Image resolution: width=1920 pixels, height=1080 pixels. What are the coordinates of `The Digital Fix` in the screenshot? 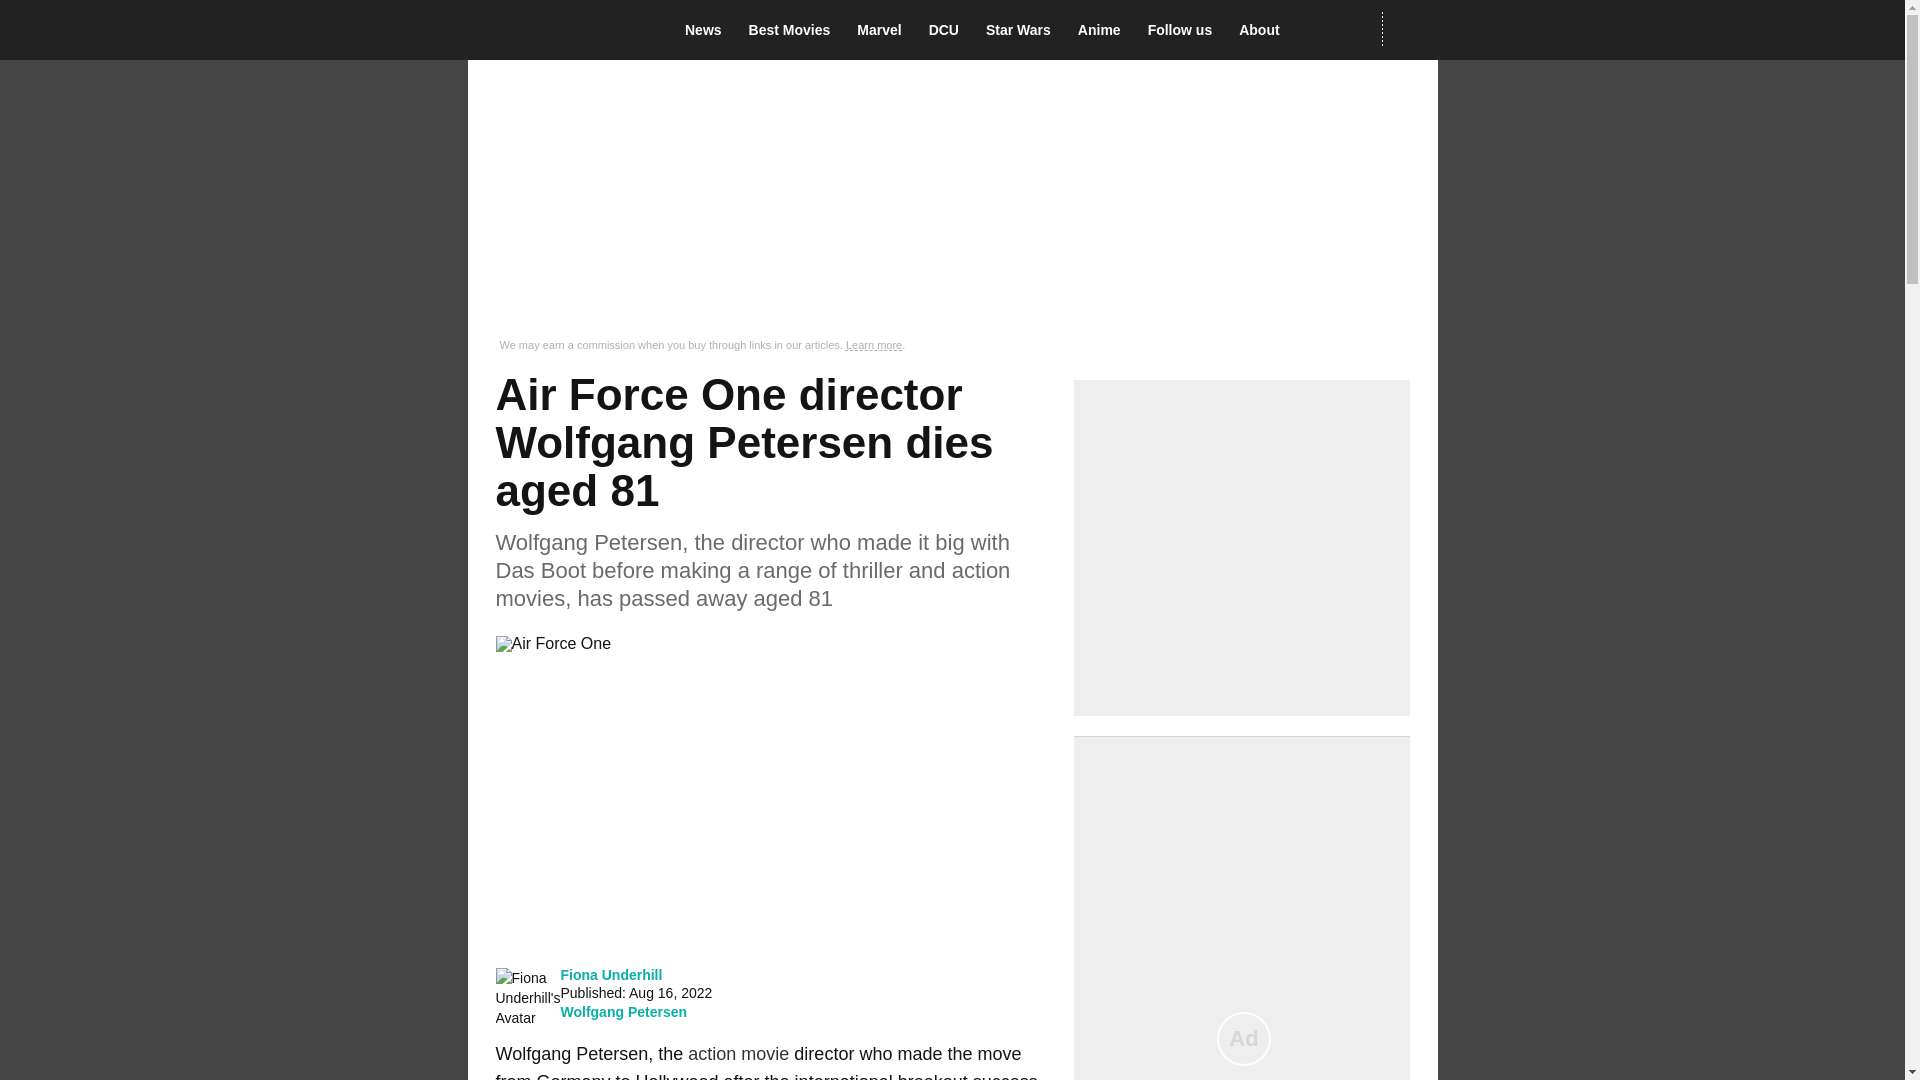 It's located at (560, 30).